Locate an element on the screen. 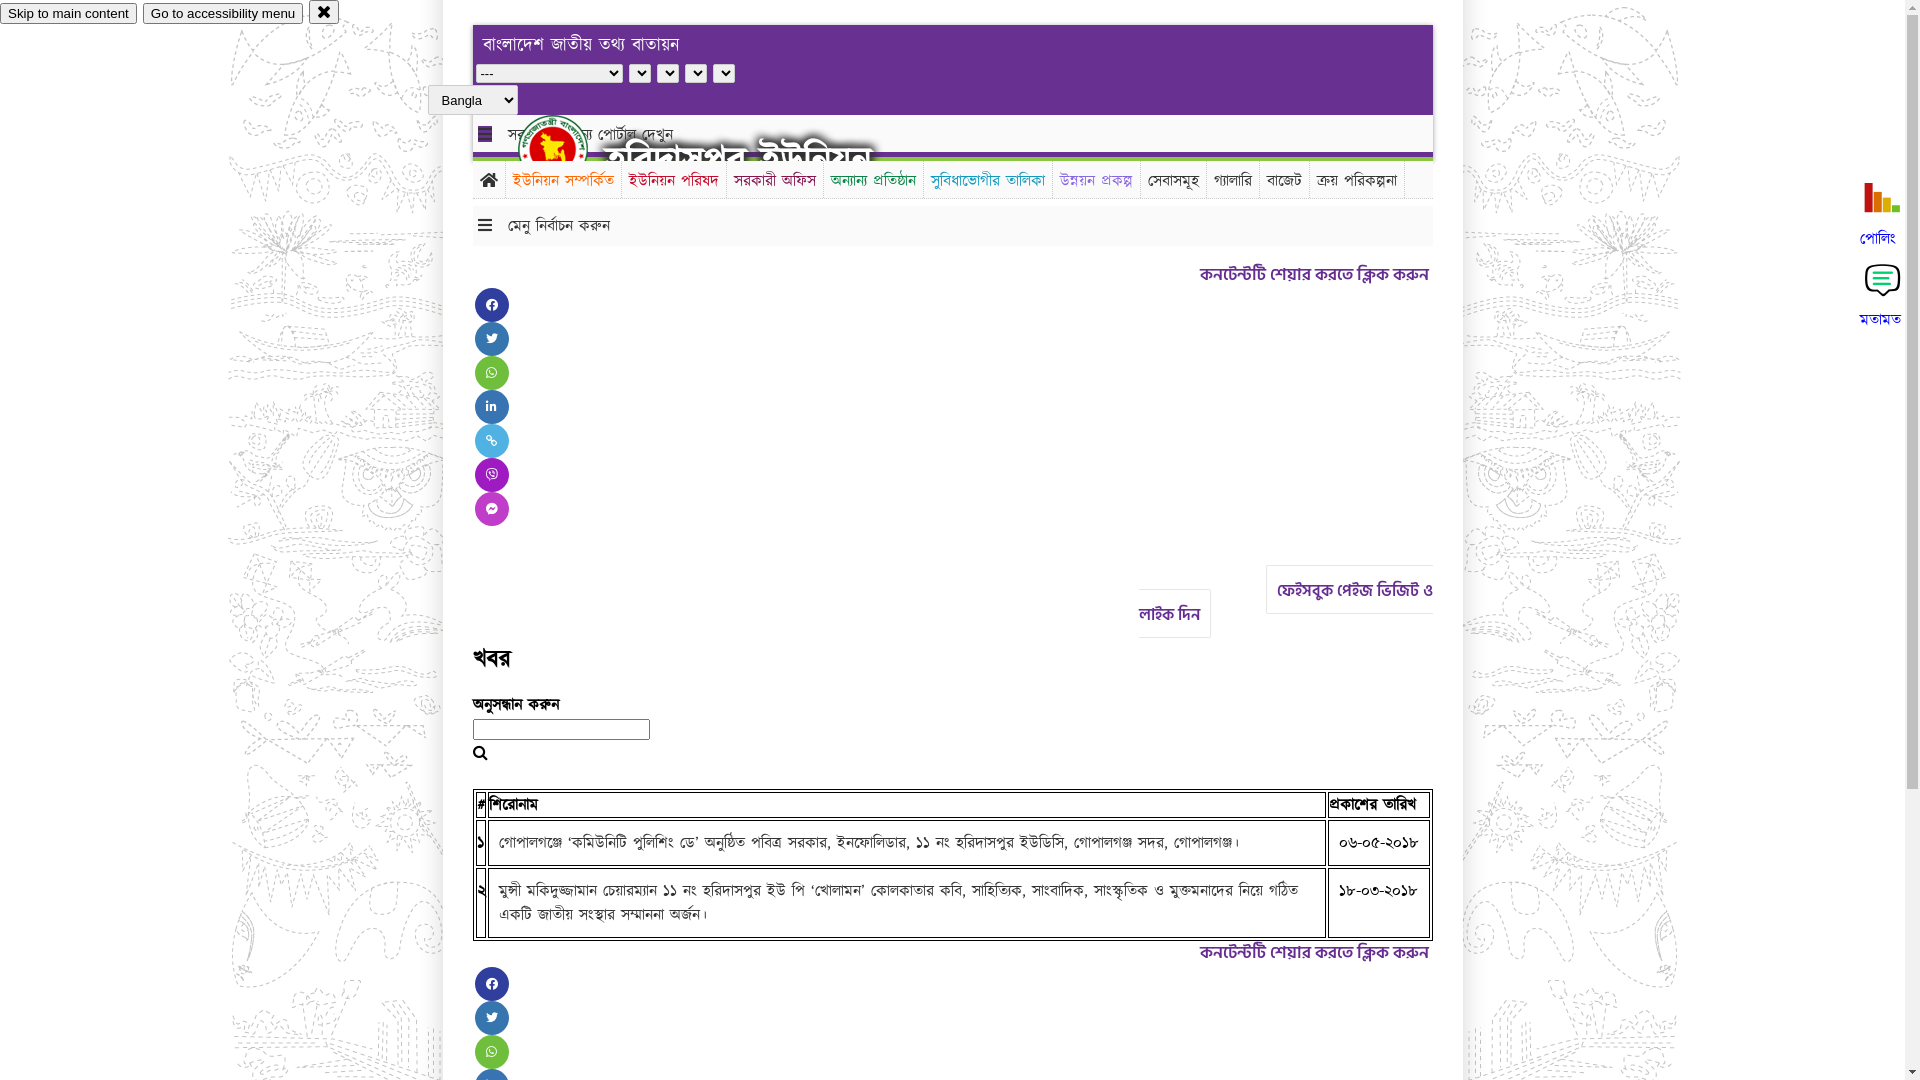 The width and height of the screenshot is (1920, 1080). 
                
             is located at coordinates (570, 149).